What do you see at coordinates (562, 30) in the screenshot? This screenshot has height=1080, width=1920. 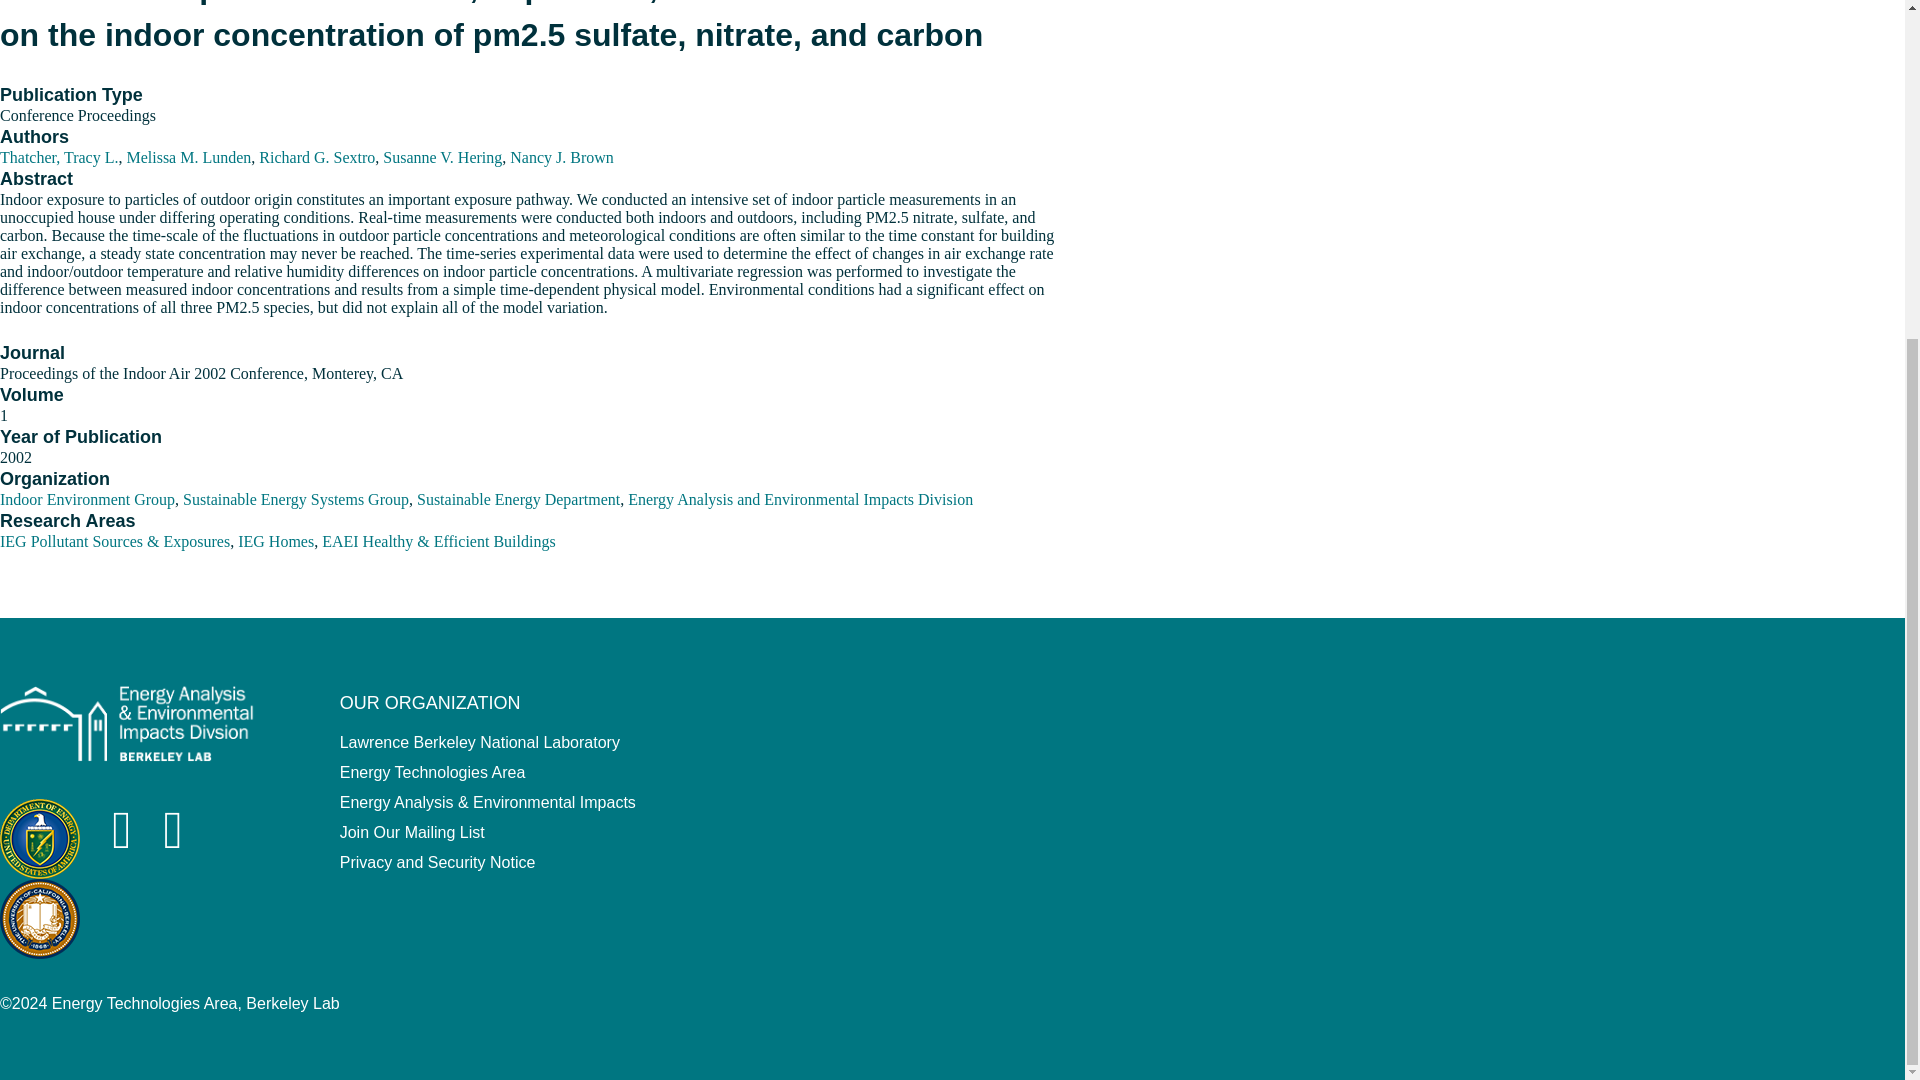 I see `Nancy J. Brown` at bounding box center [562, 30].